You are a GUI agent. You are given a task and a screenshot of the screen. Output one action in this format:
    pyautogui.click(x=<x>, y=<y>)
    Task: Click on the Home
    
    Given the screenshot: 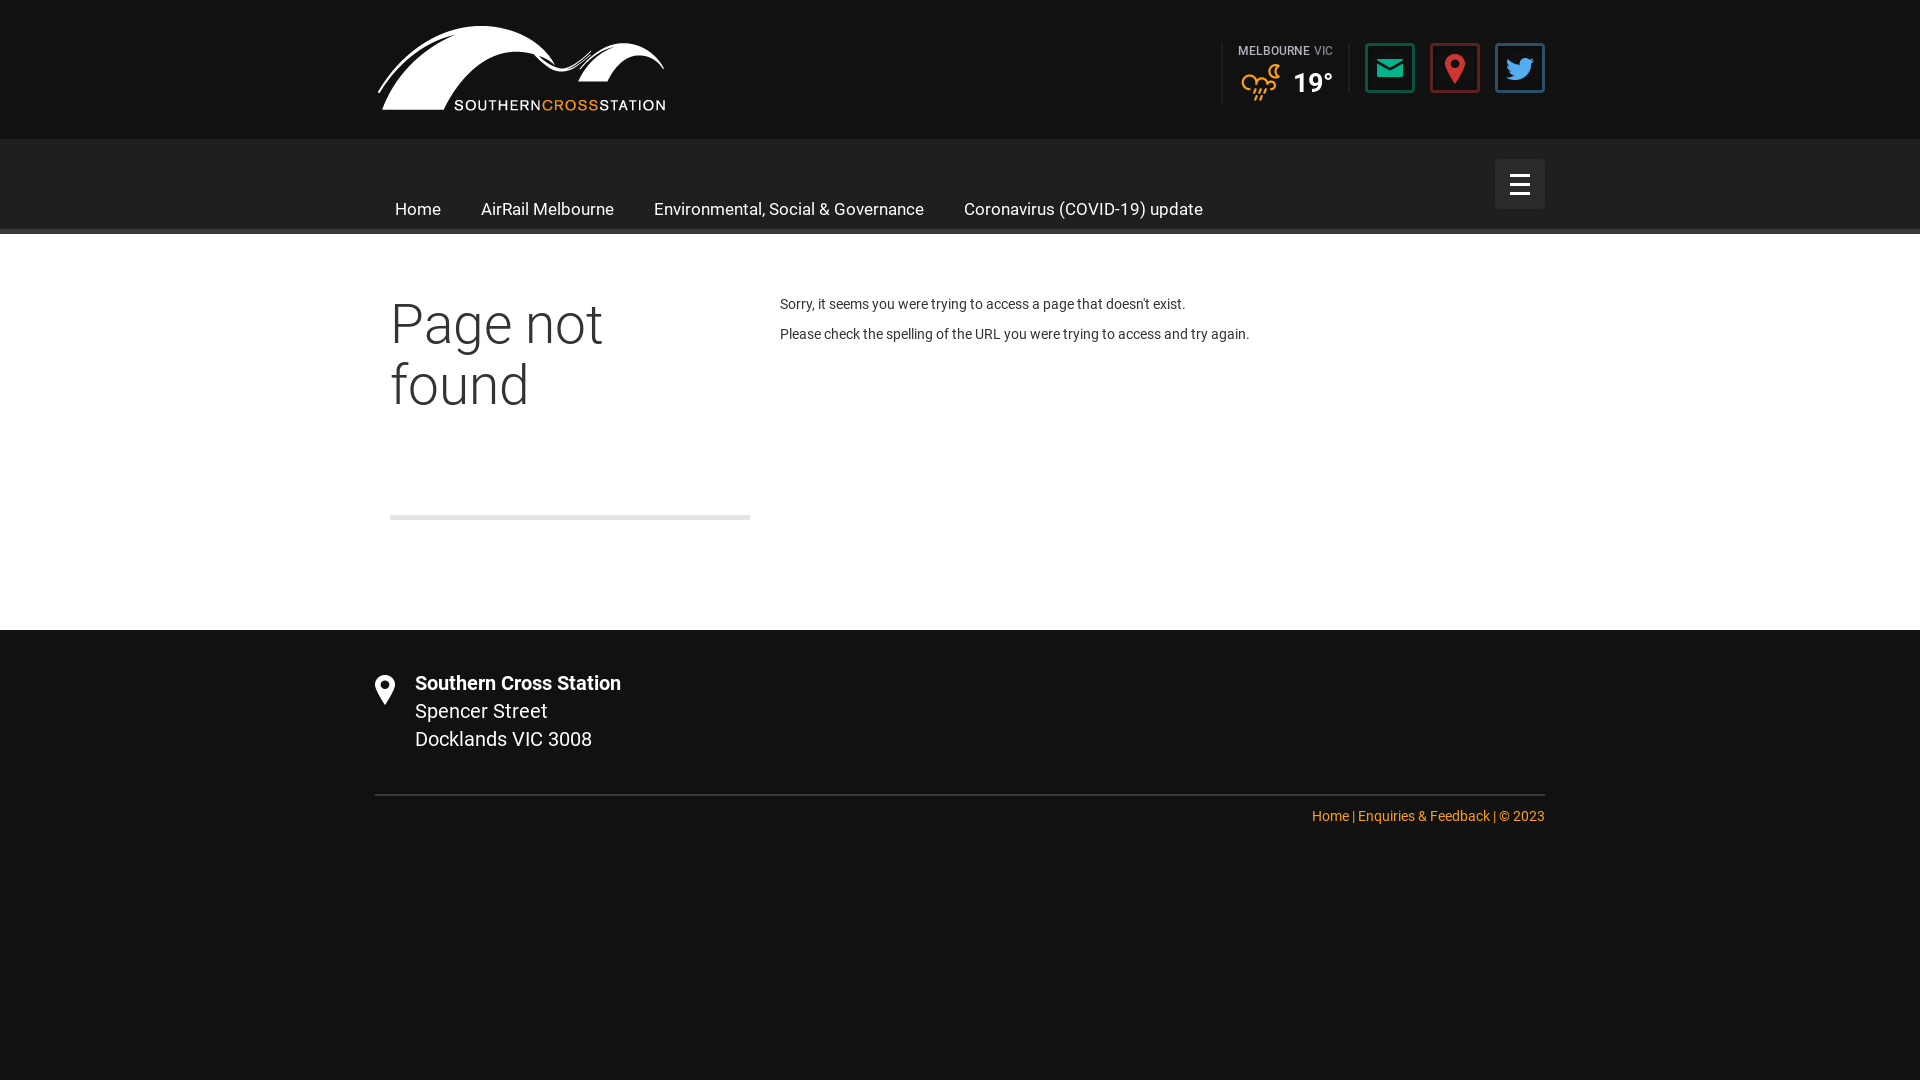 What is the action you would take?
    pyautogui.click(x=1330, y=816)
    